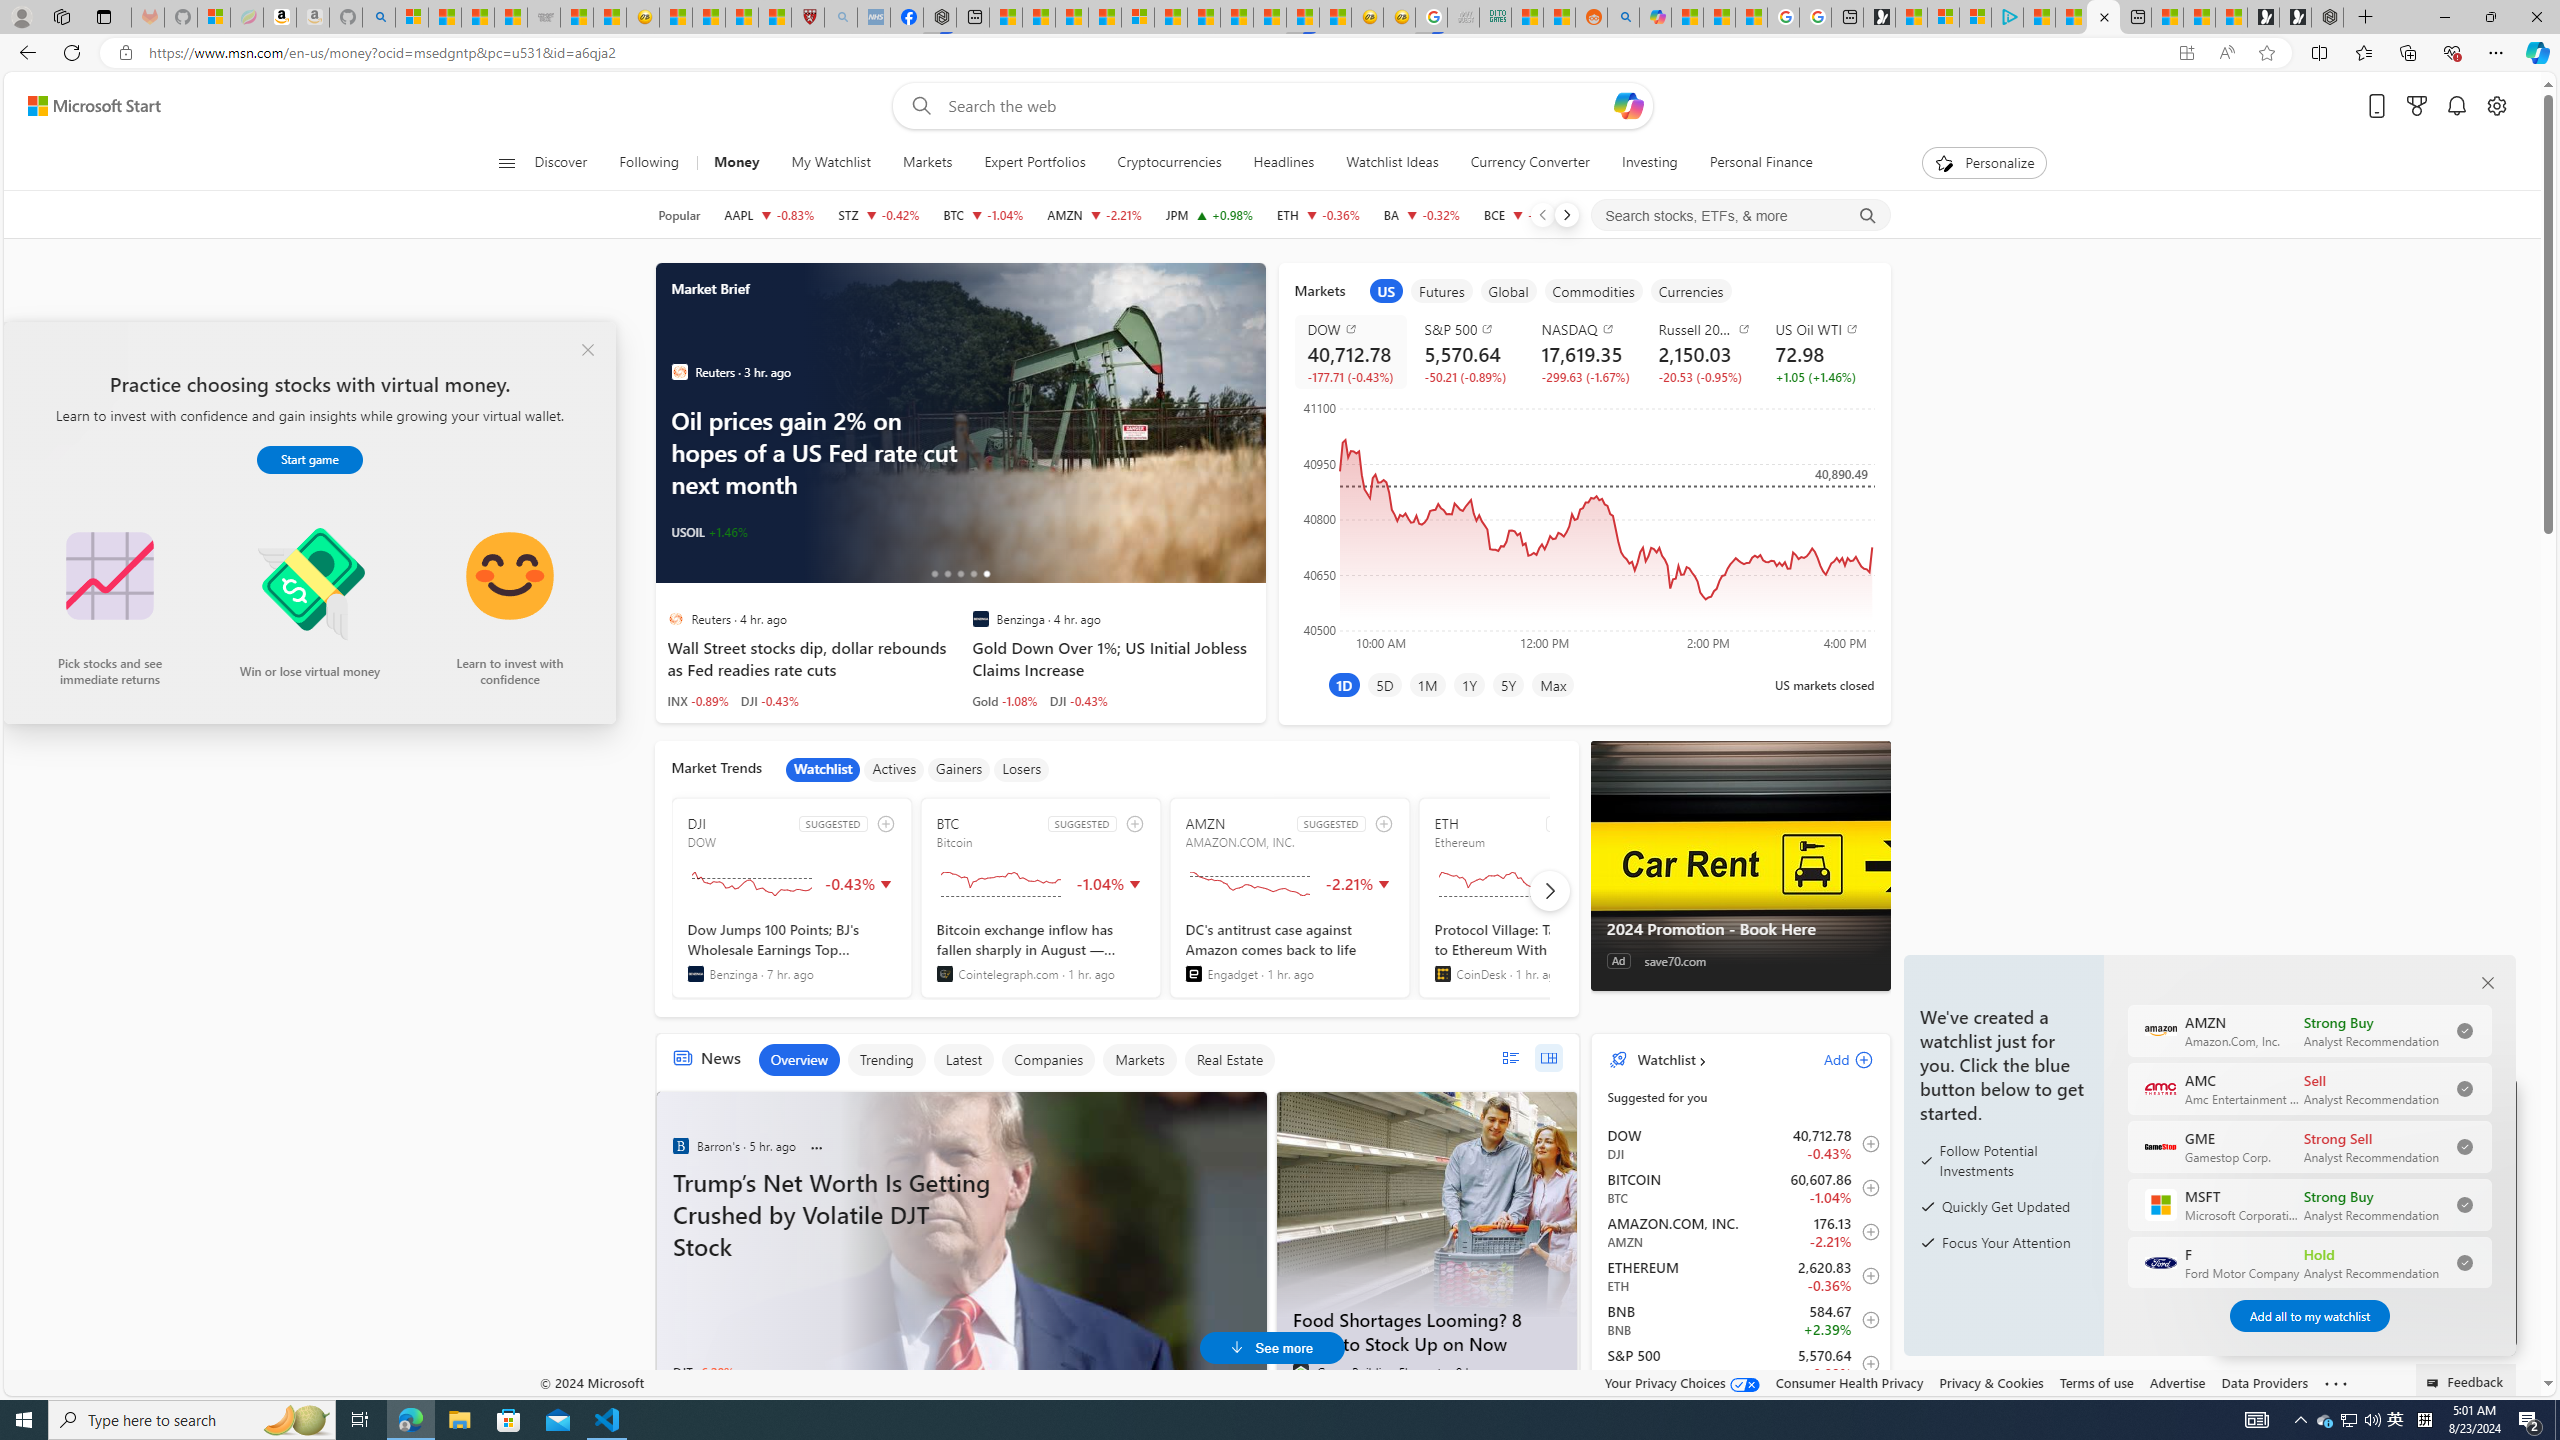  Describe the element at coordinates (798, 1060) in the screenshot. I see `Overview` at that location.